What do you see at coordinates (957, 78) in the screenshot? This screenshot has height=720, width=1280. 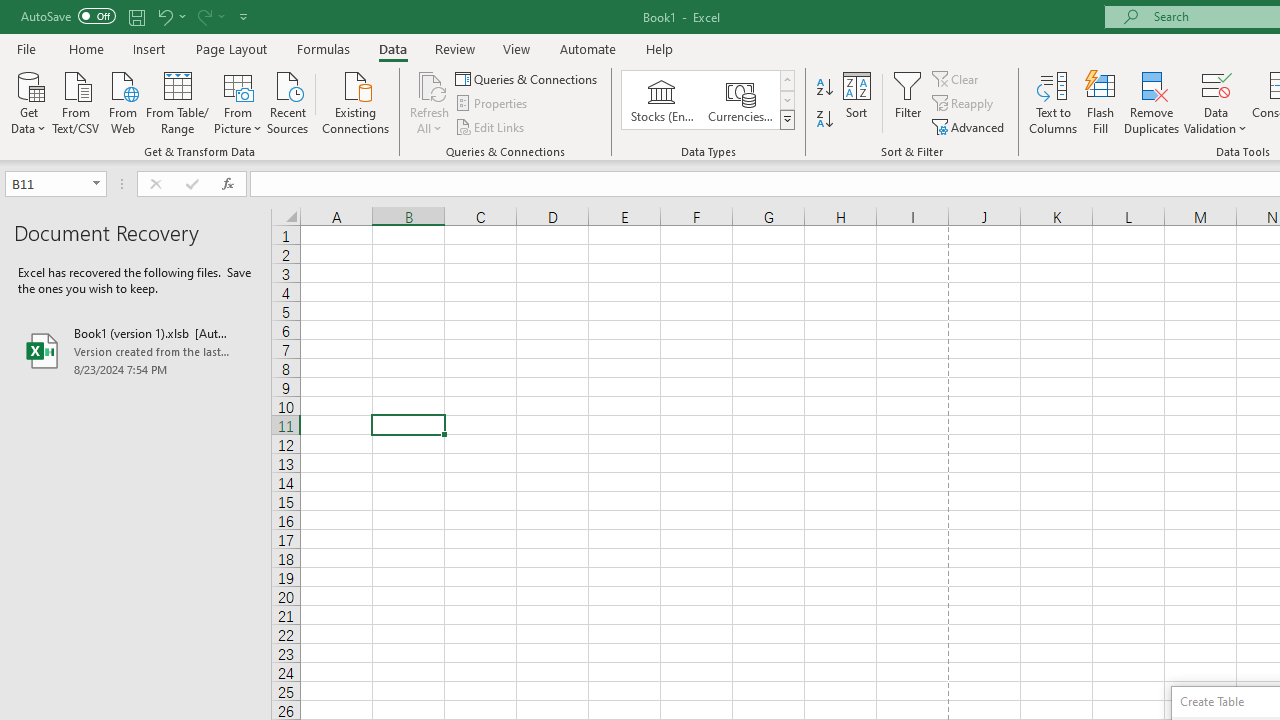 I see `Clear` at bounding box center [957, 78].